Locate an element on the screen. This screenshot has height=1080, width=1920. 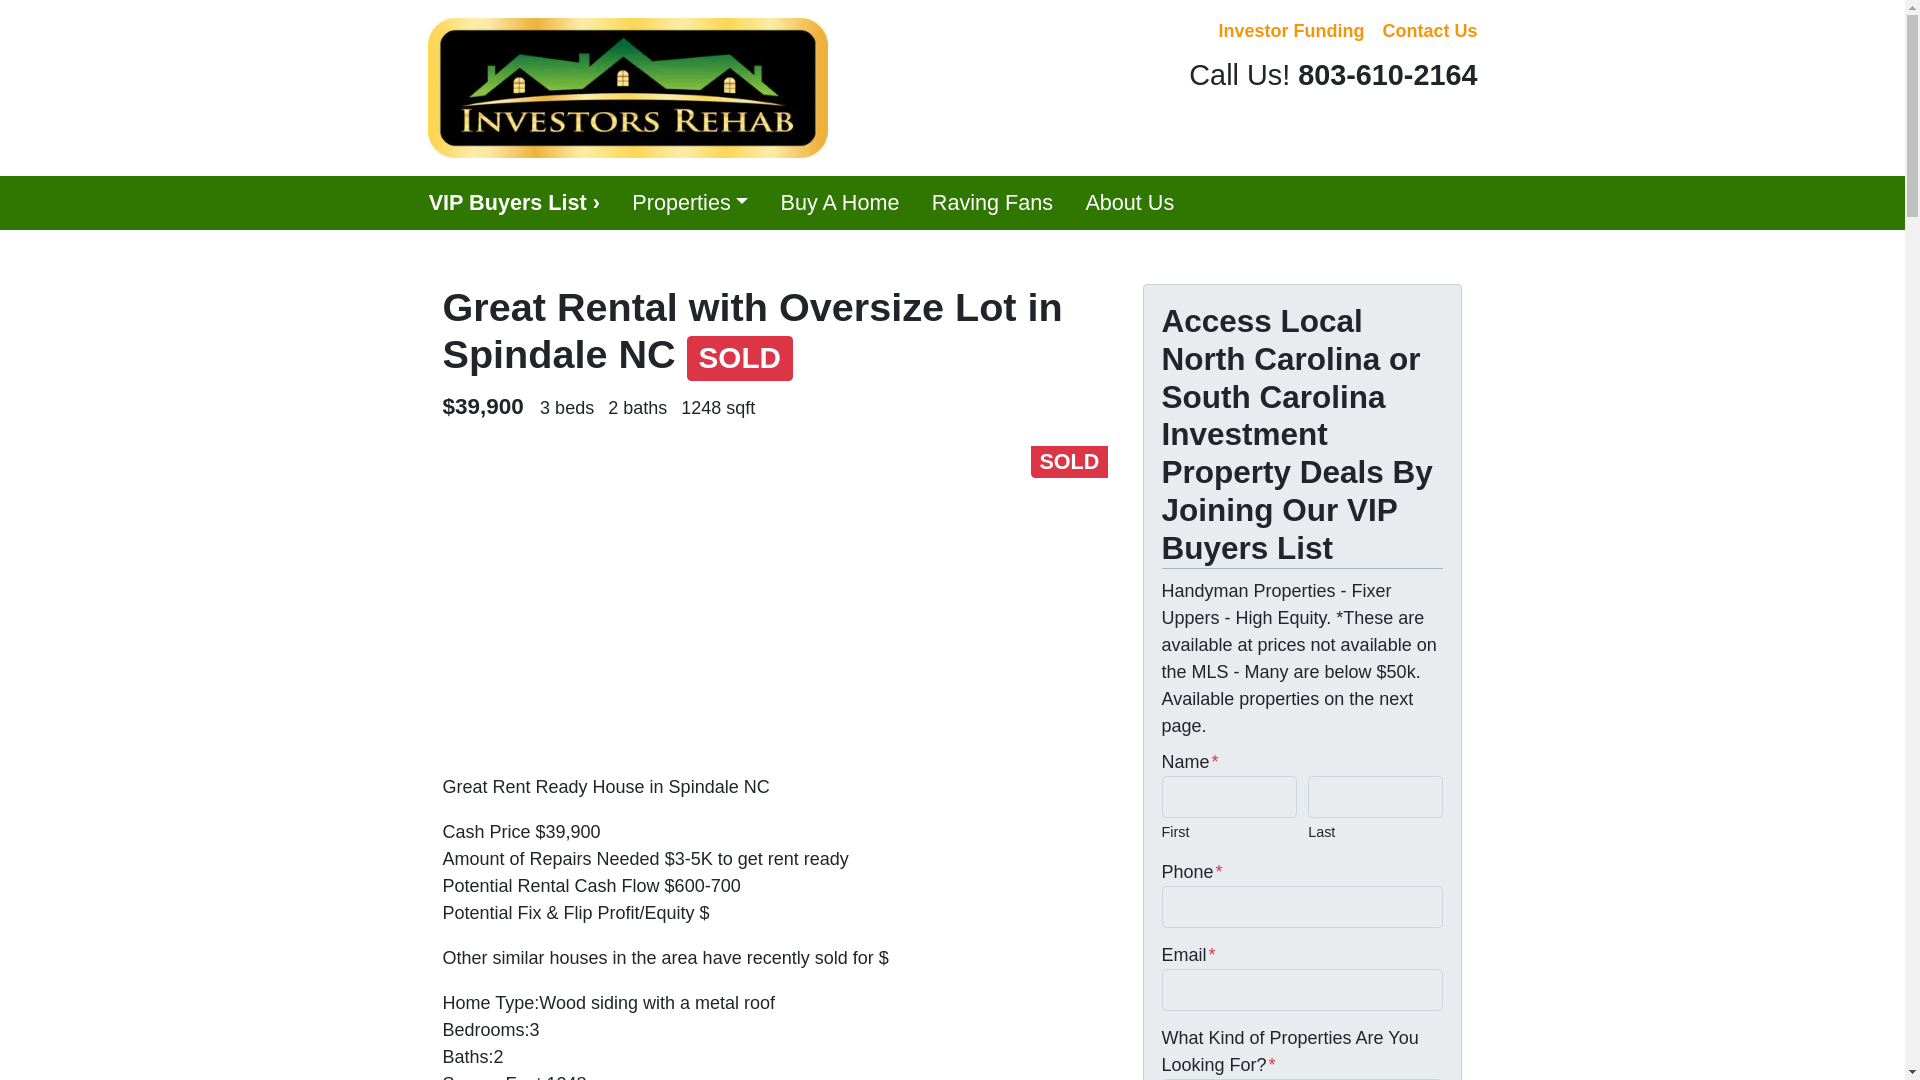
Raving Fans is located at coordinates (992, 203).